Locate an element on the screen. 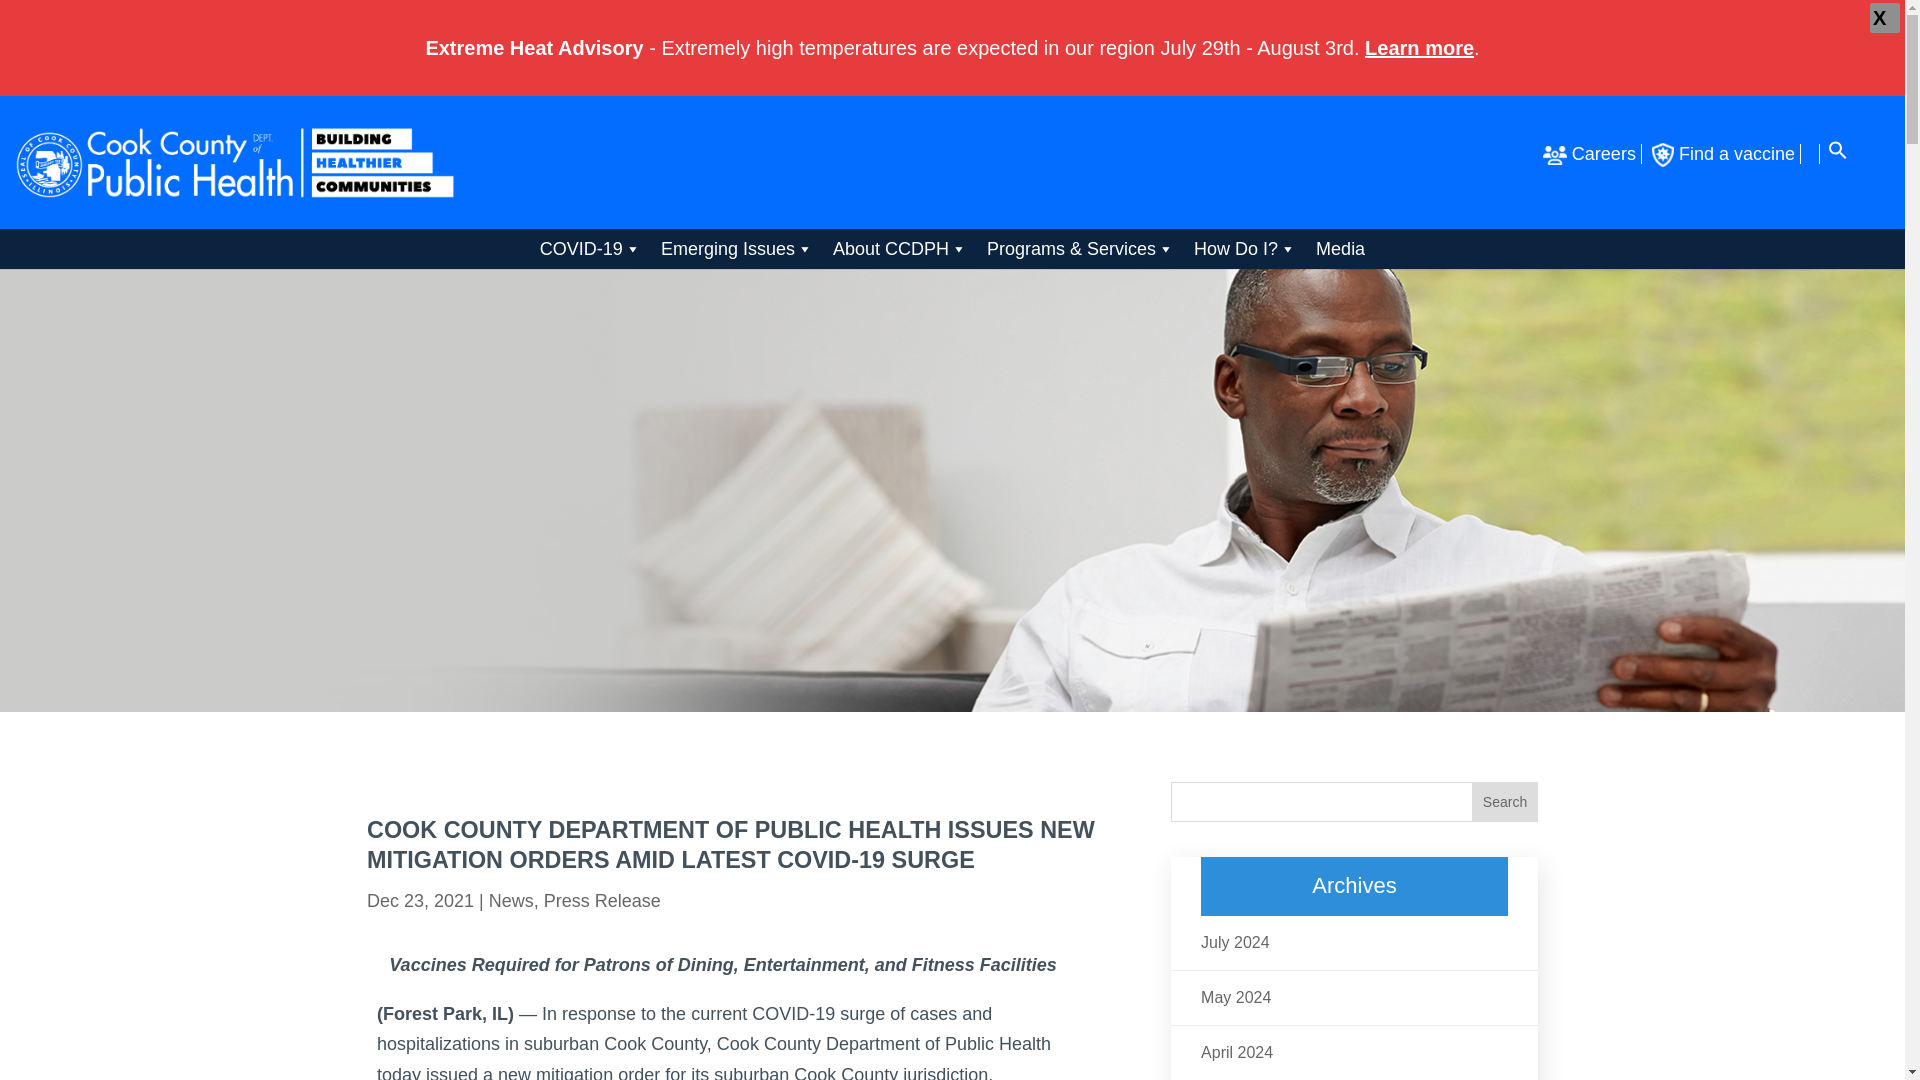  Emerging Issues is located at coordinates (736, 248).